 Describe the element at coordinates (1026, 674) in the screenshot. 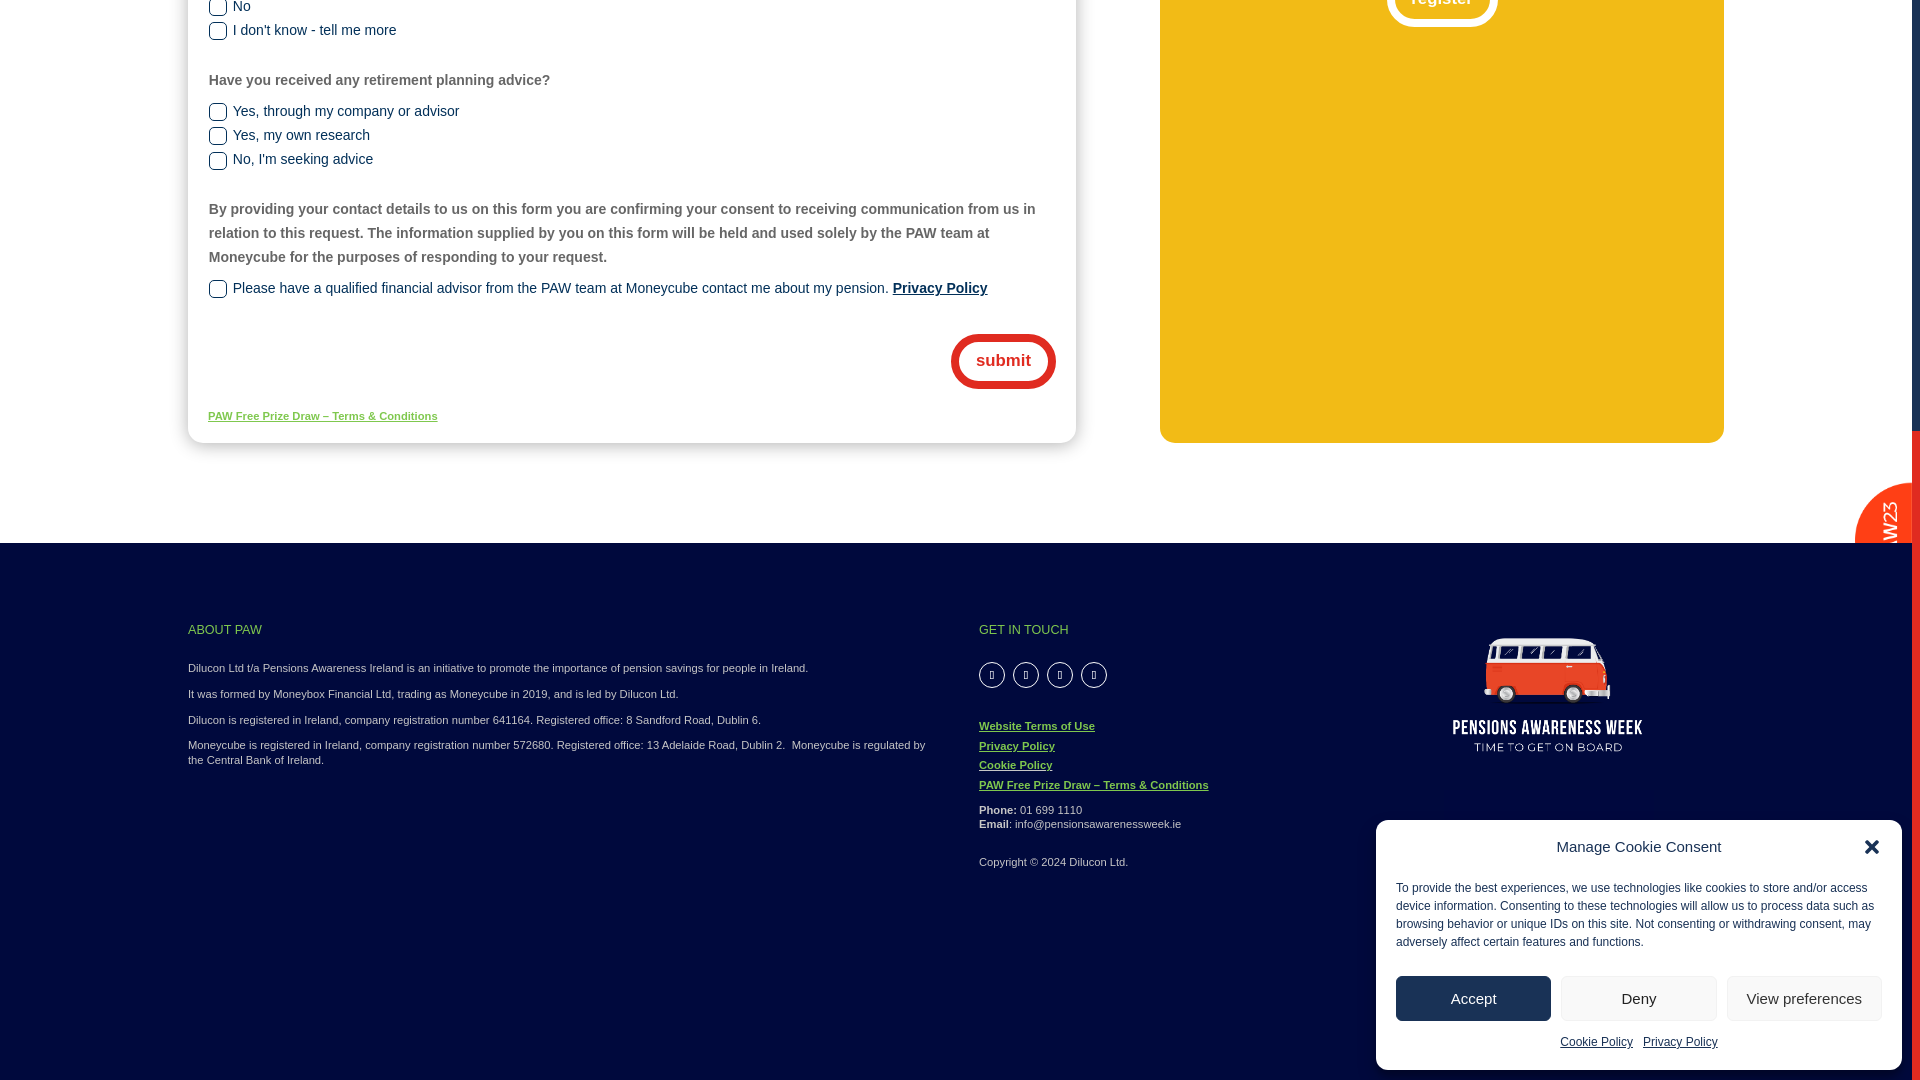

I see `Follow on X` at that location.